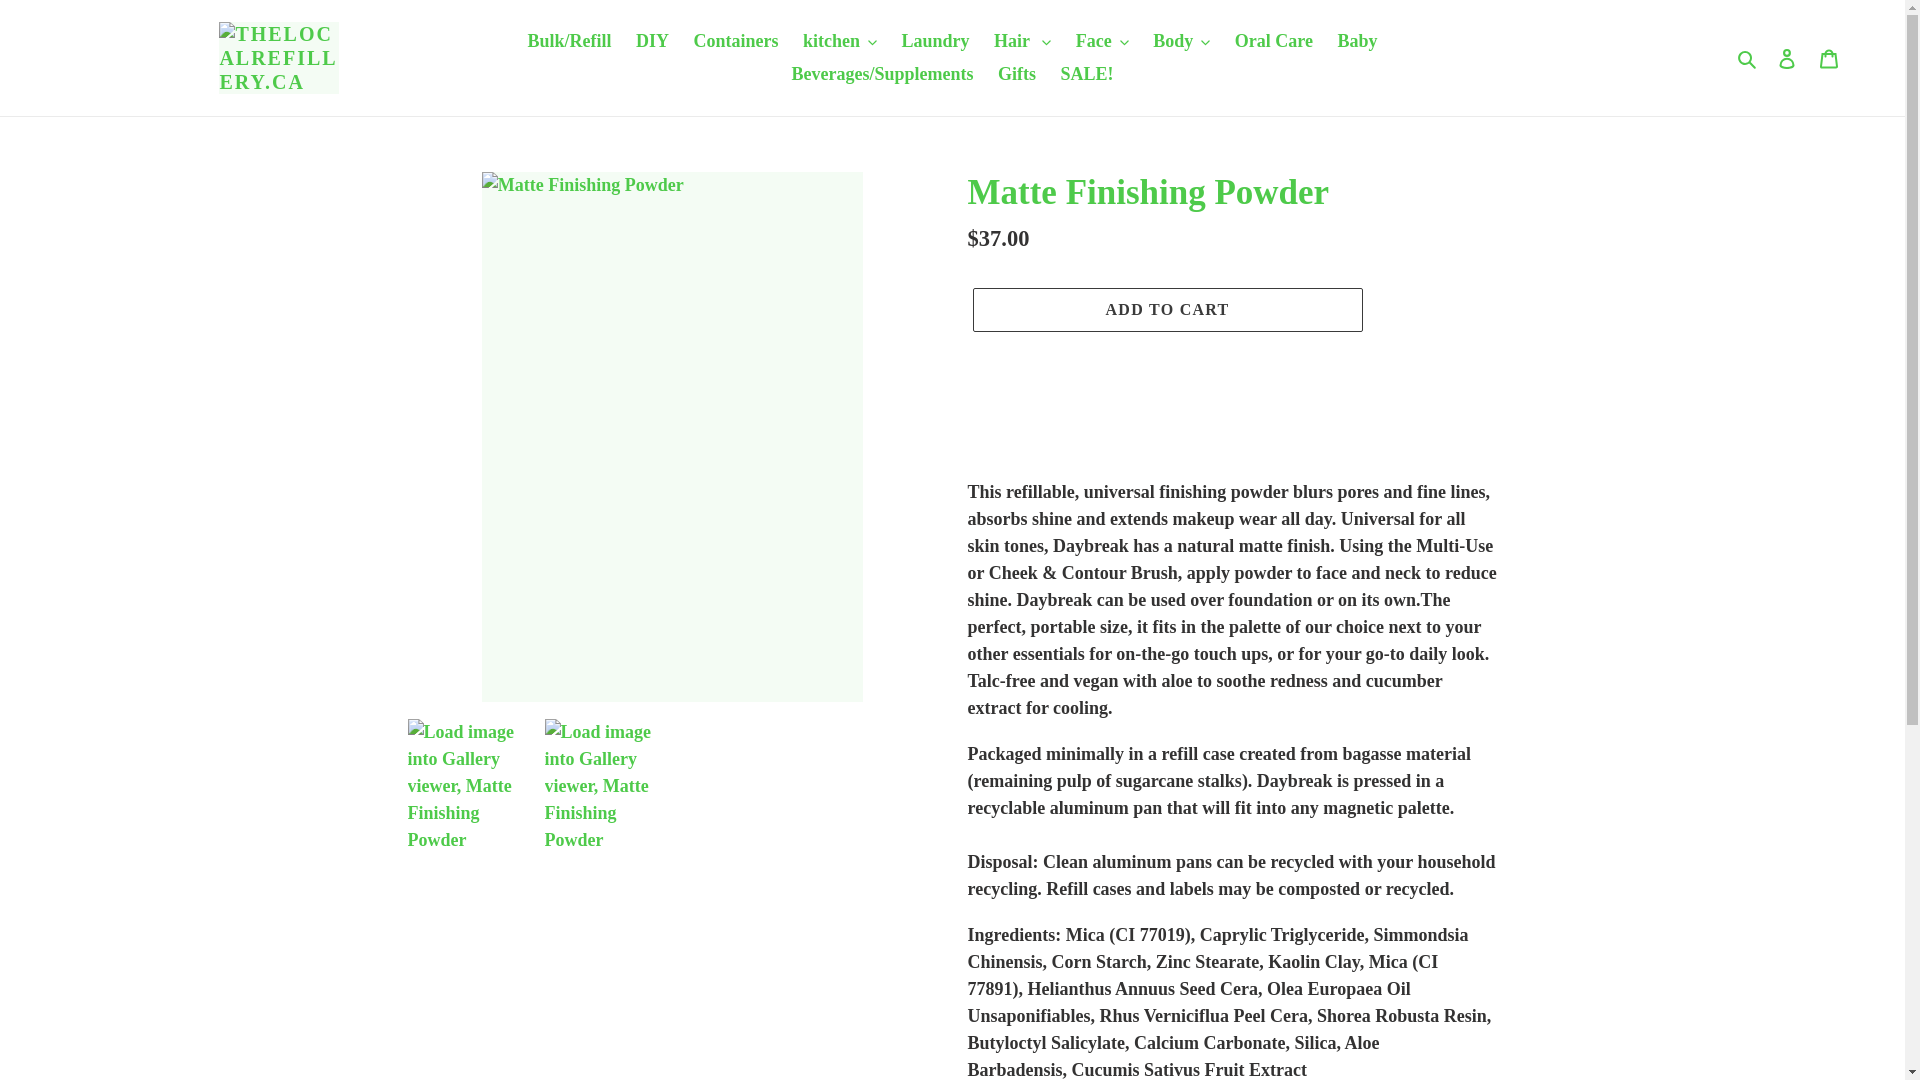  Describe the element at coordinates (936, 41) in the screenshot. I see `Laundry` at that location.